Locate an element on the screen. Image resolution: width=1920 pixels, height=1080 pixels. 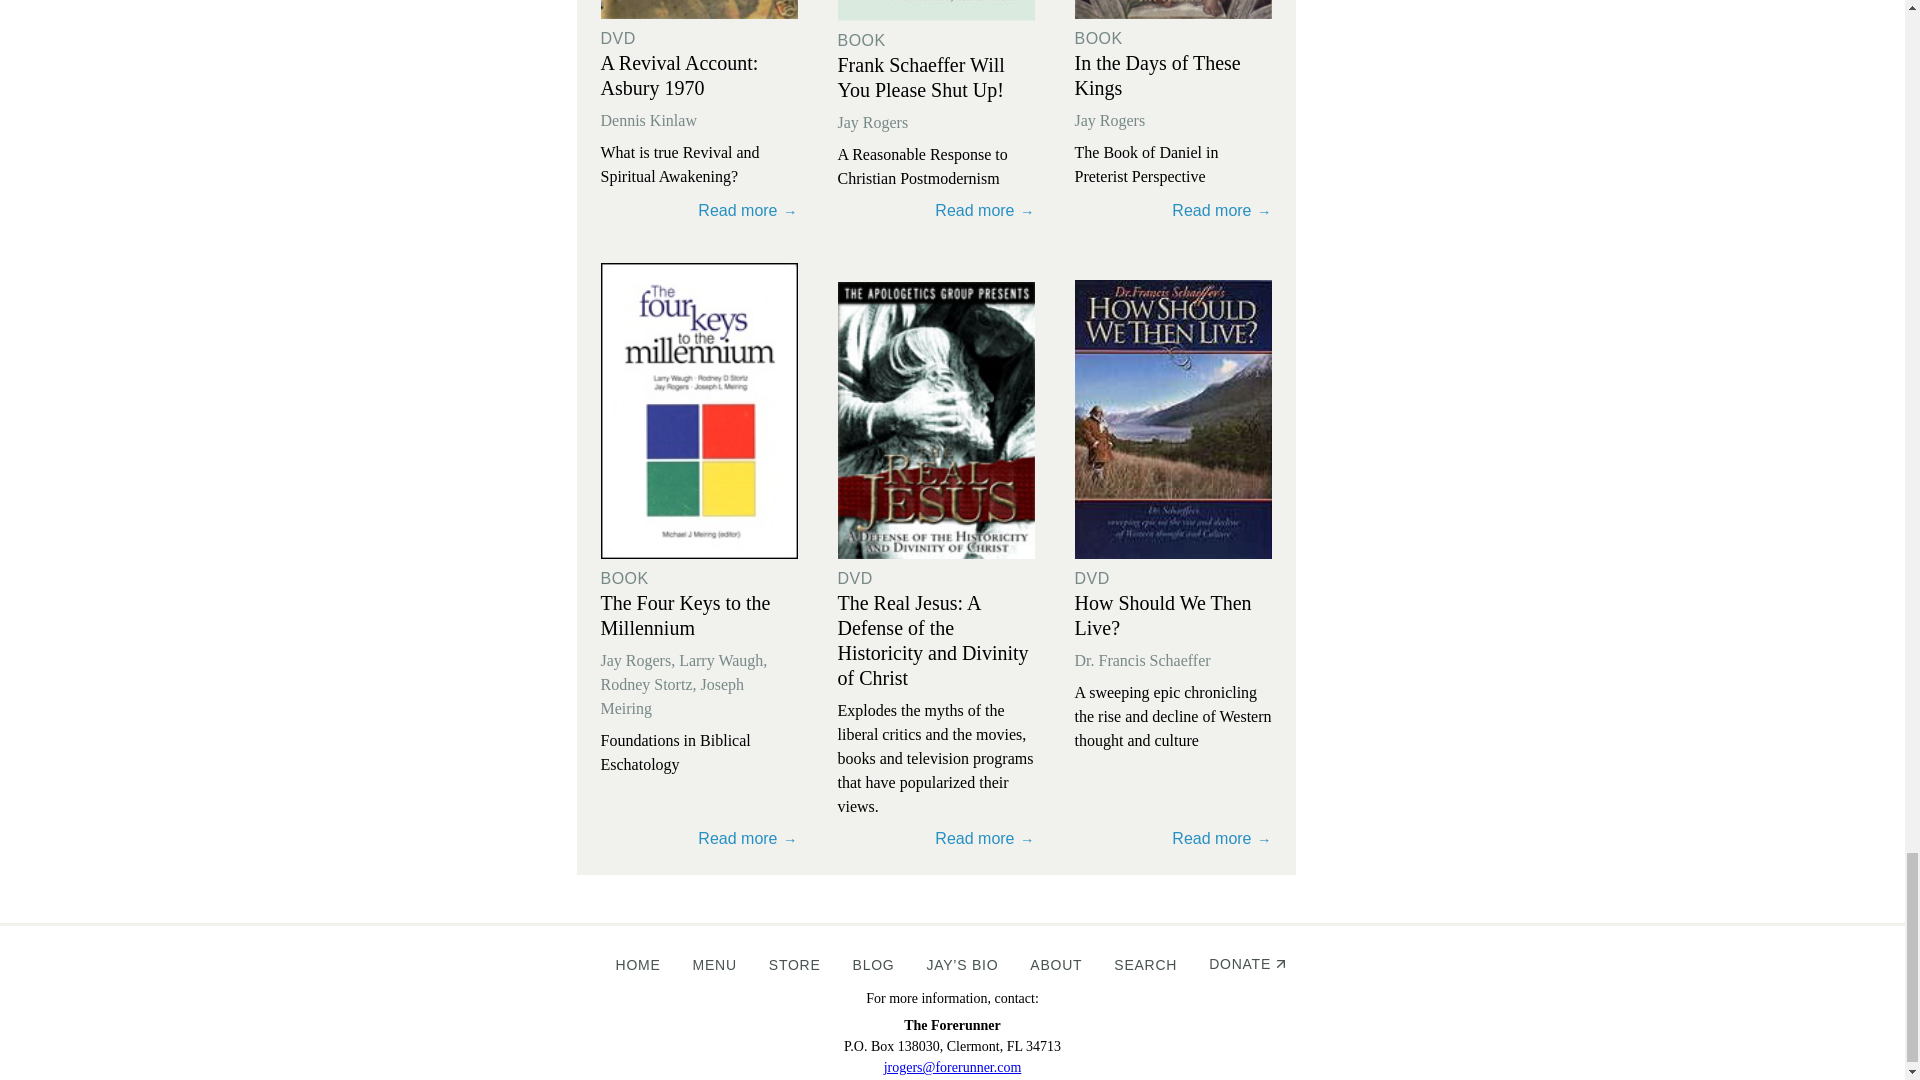
How Should We Then Live? is located at coordinates (1162, 615).